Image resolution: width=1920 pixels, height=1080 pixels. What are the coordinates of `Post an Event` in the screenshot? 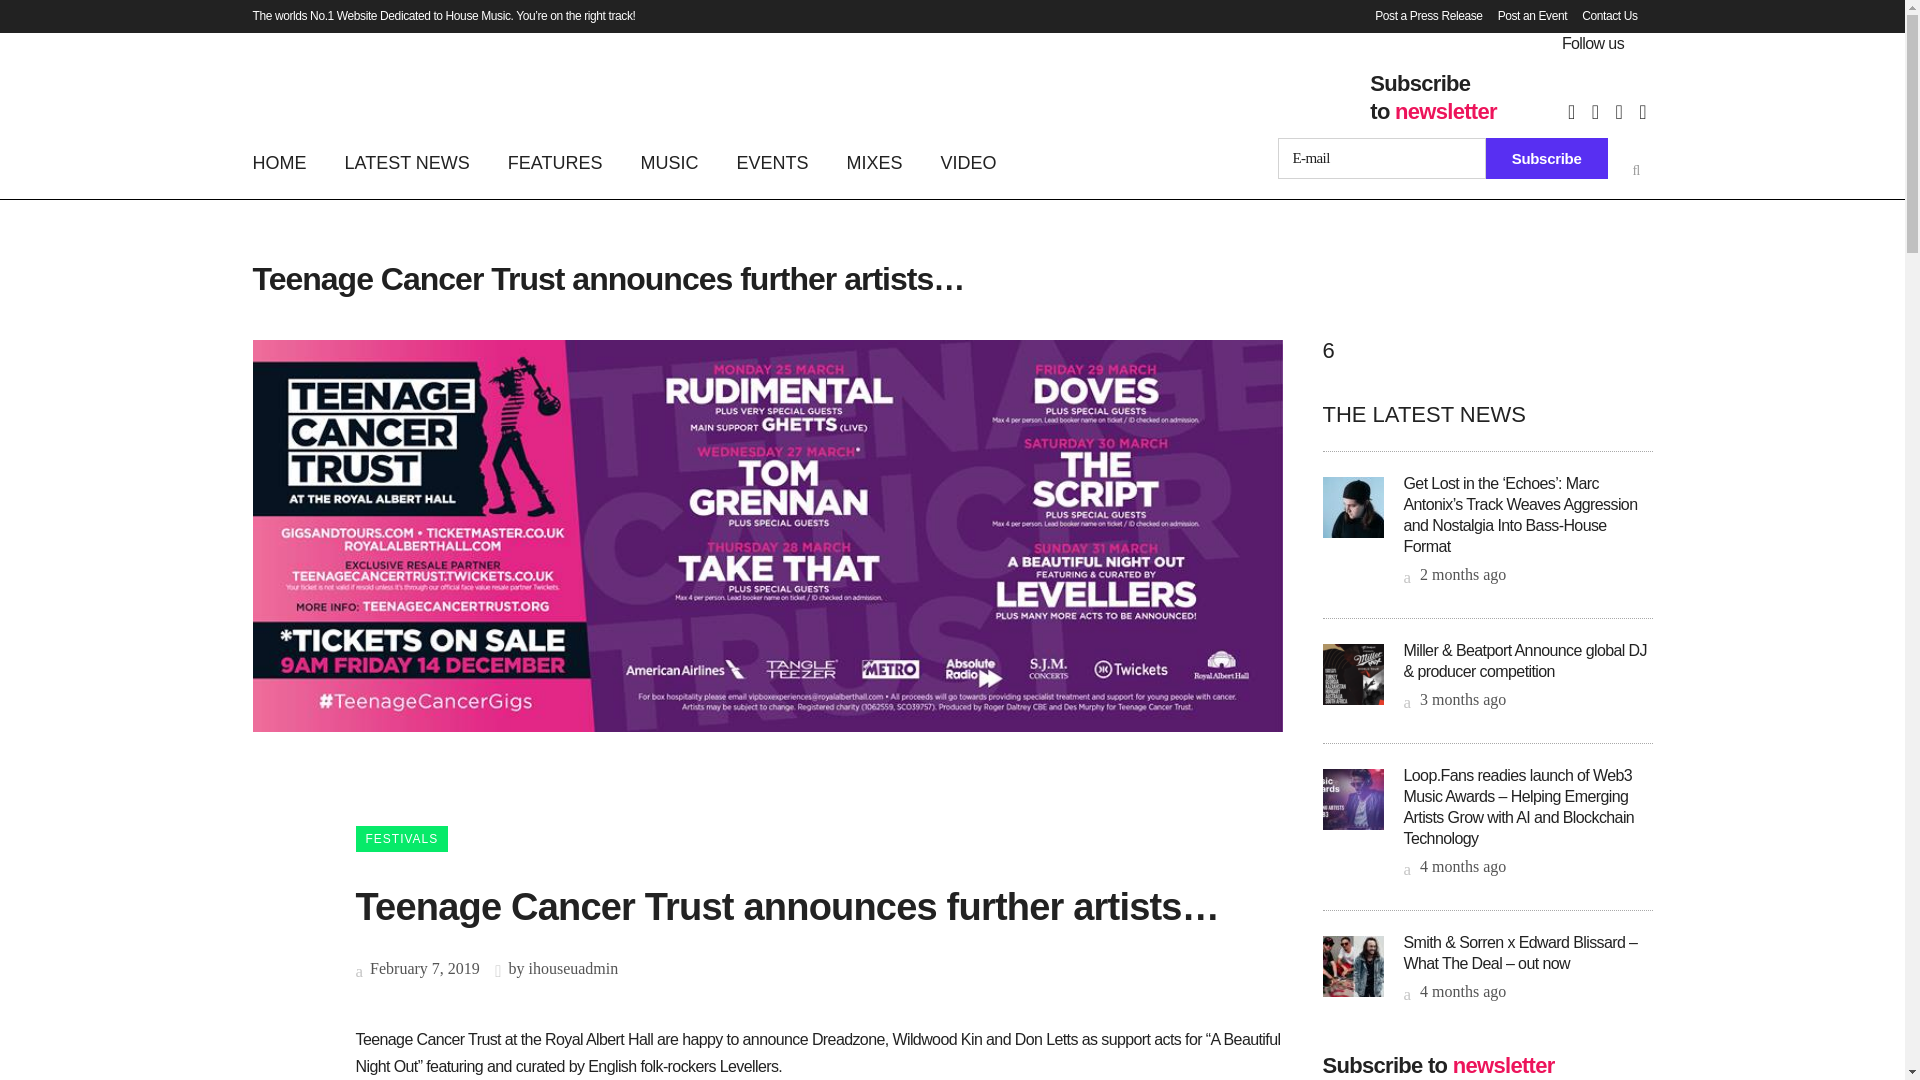 It's located at (1525, 16).